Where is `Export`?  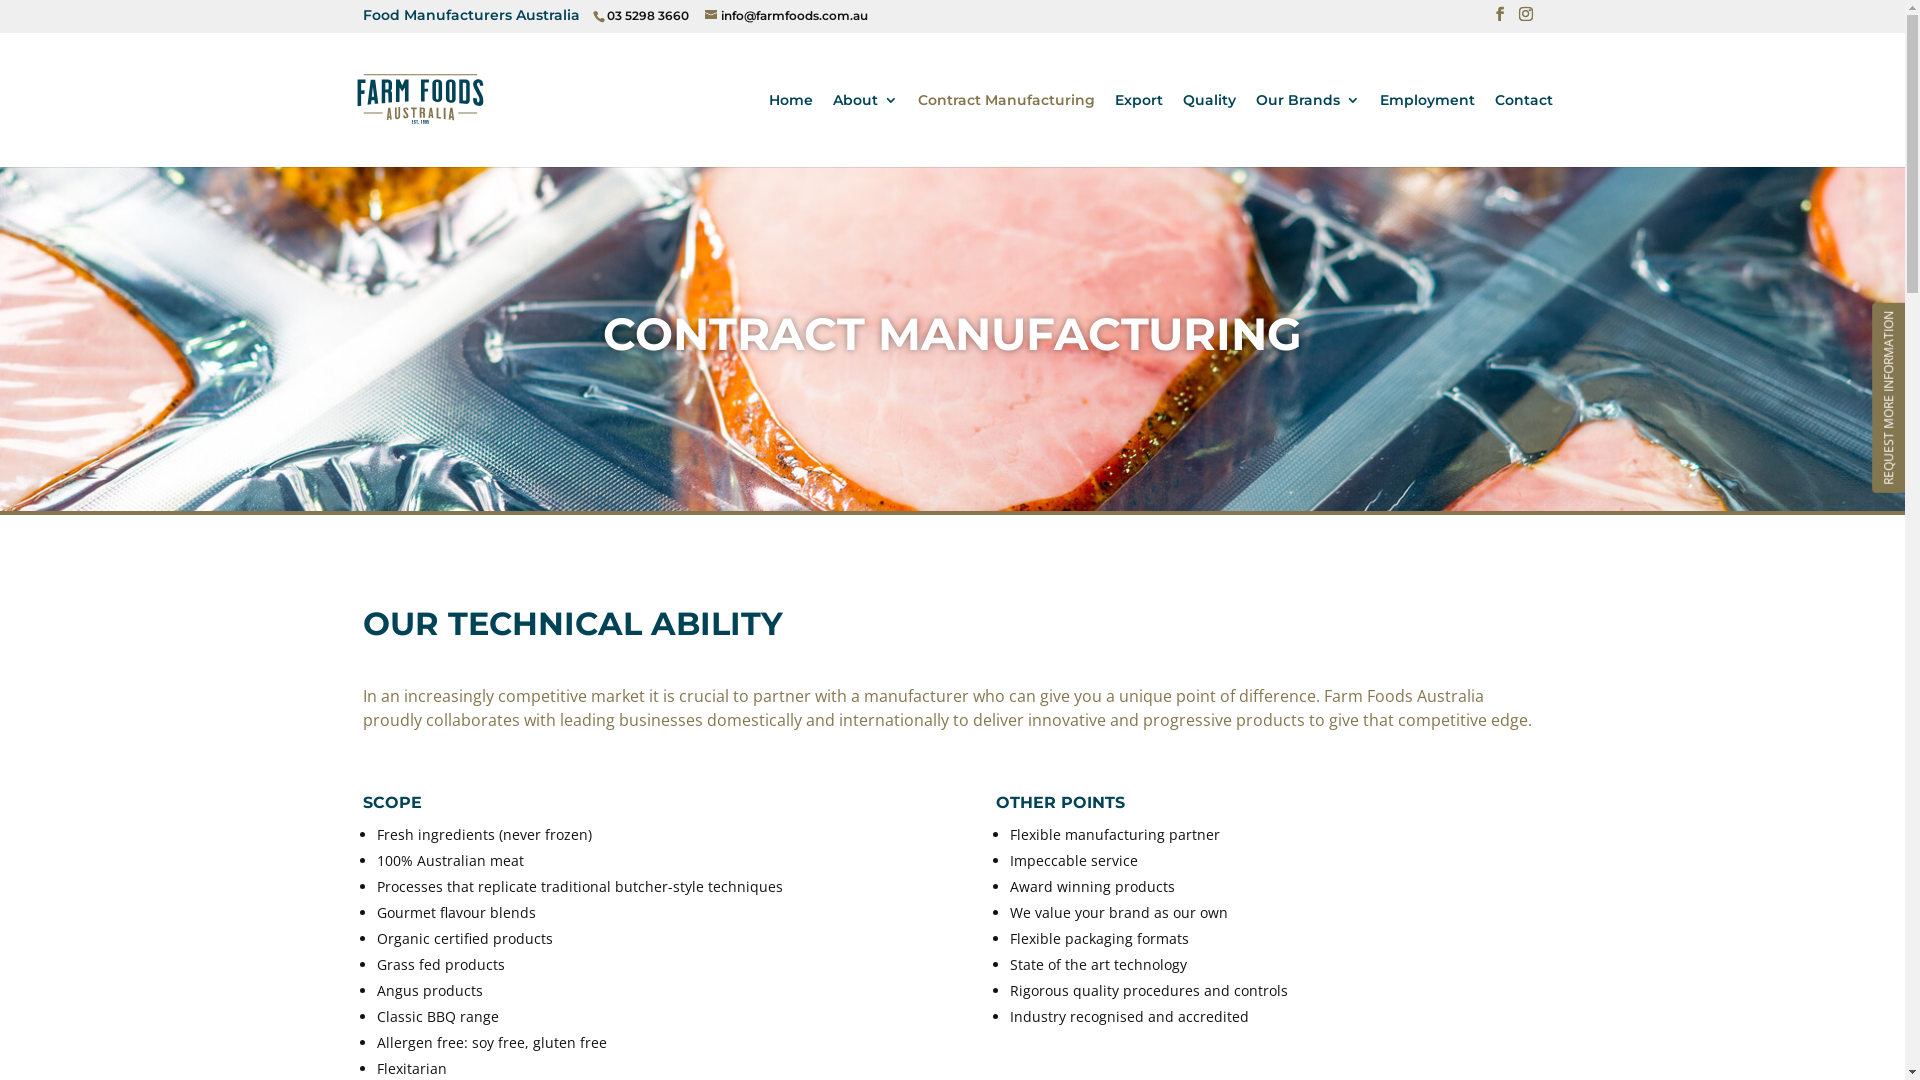
Export is located at coordinates (1138, 129).